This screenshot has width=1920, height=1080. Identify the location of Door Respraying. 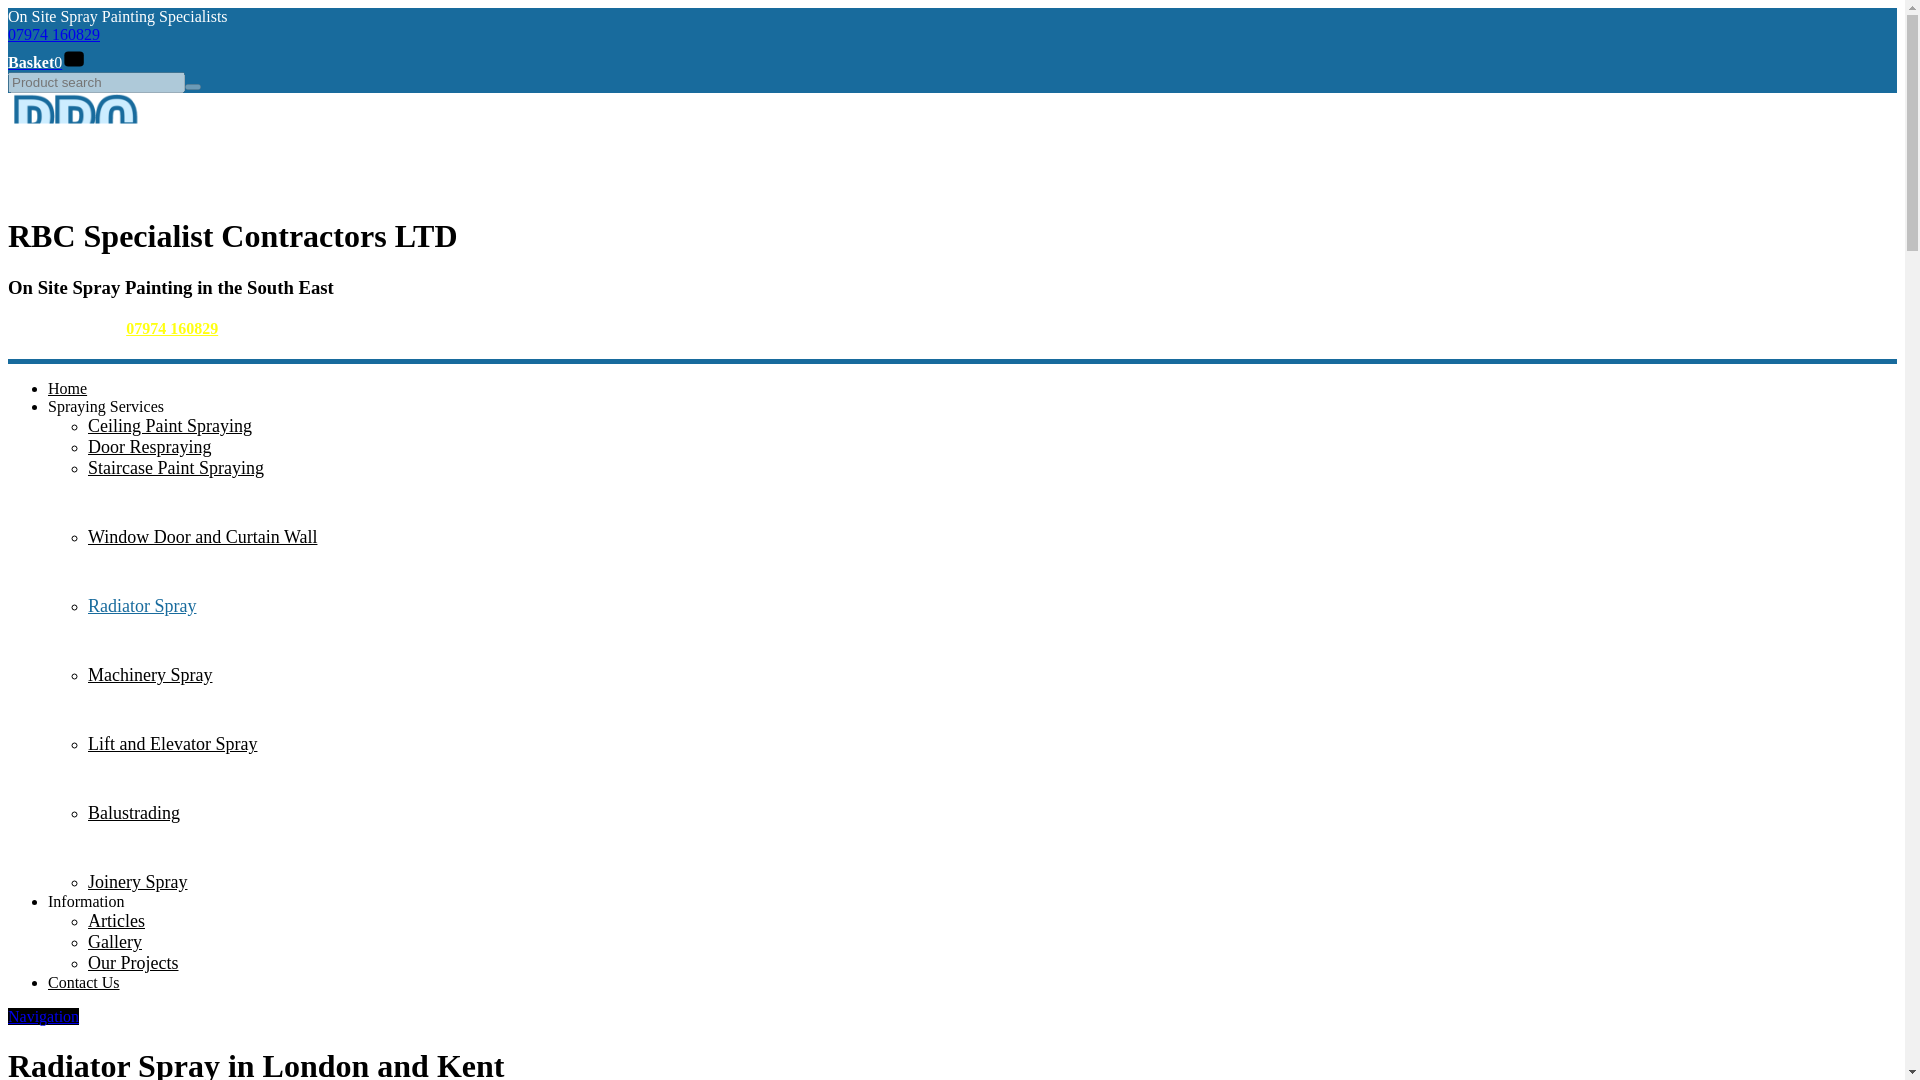
(150, 446).